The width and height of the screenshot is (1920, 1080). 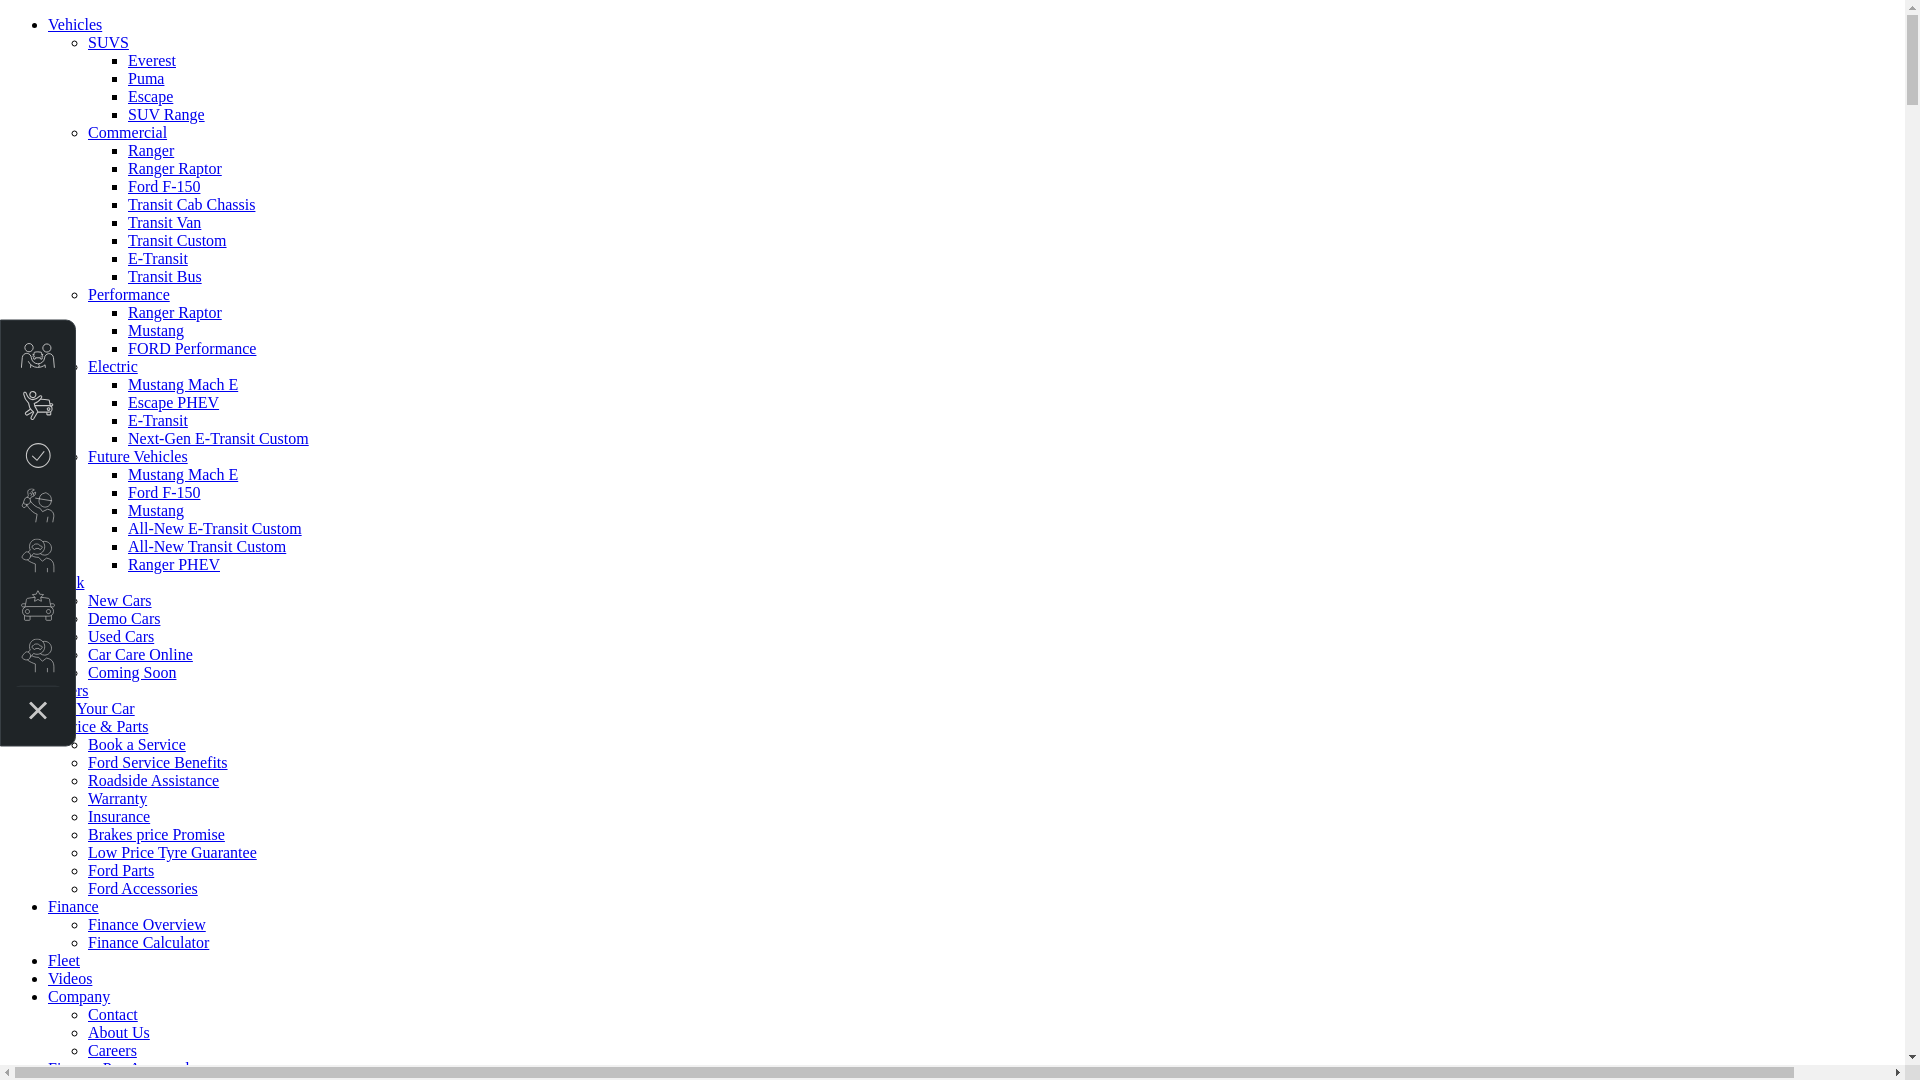 I want to click on Sell Your Car, so click(x=92, y=708).